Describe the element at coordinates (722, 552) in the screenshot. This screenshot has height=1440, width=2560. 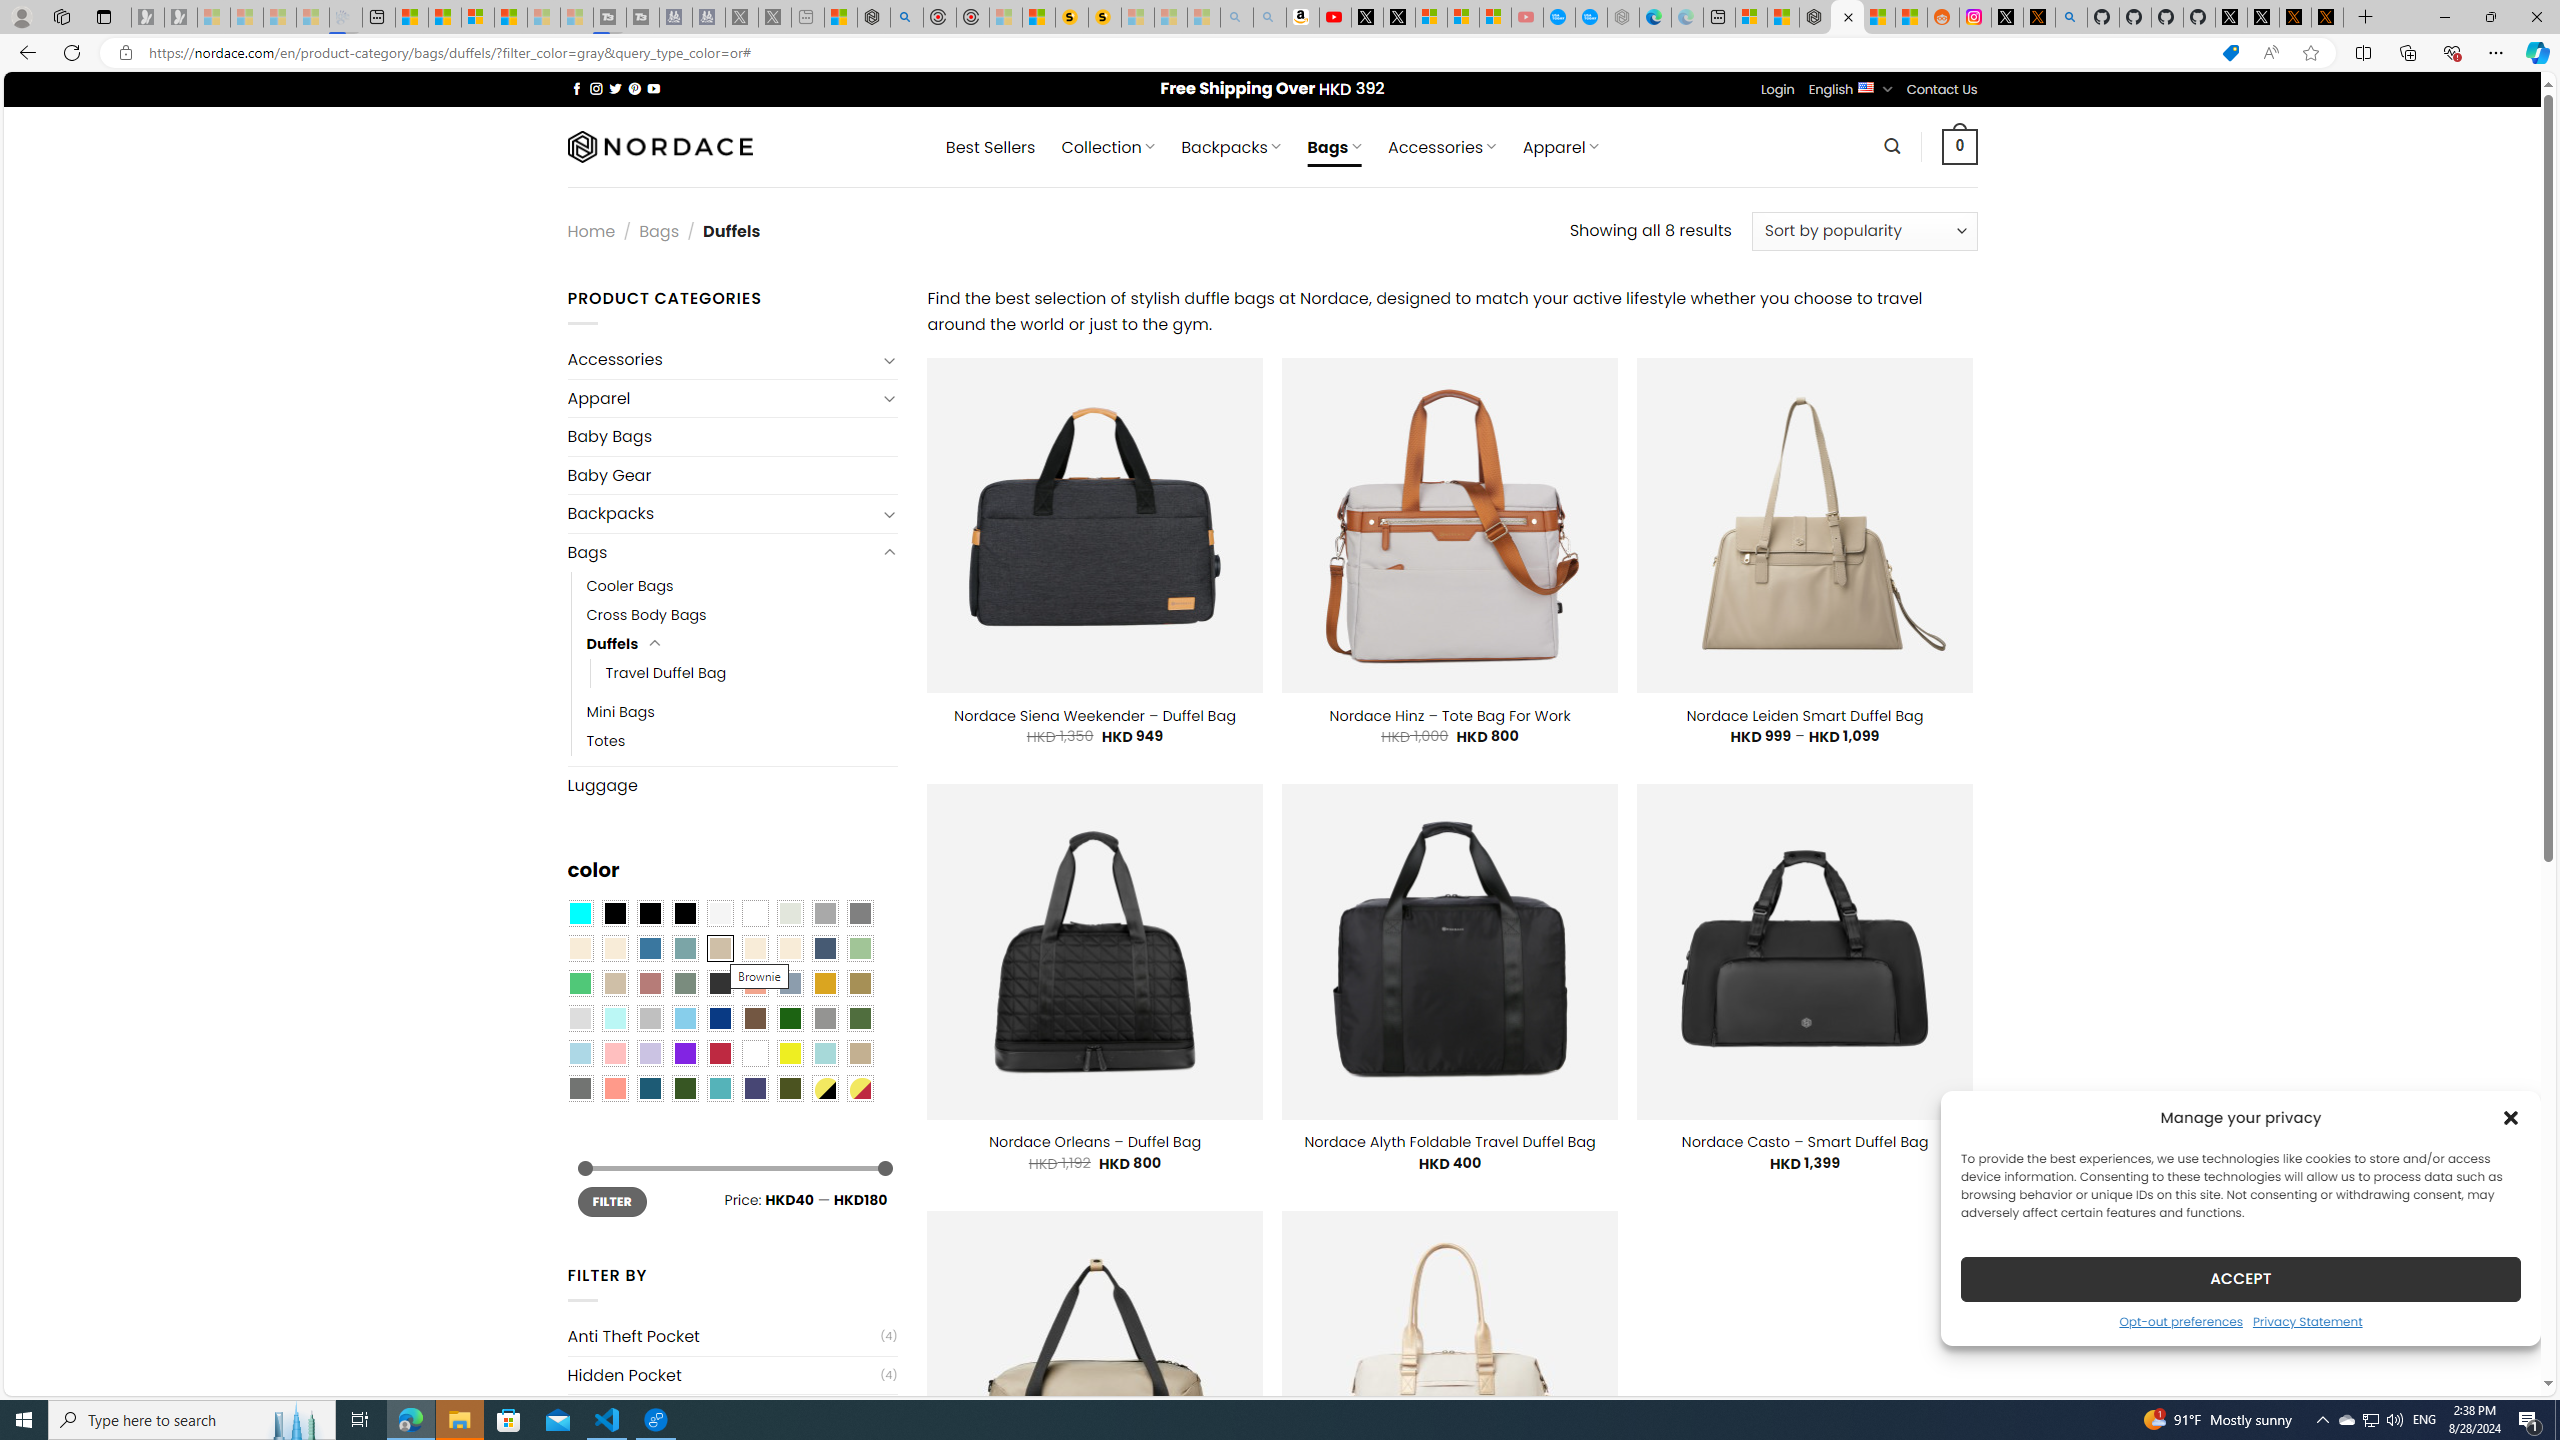
I see `Bags` at that location.